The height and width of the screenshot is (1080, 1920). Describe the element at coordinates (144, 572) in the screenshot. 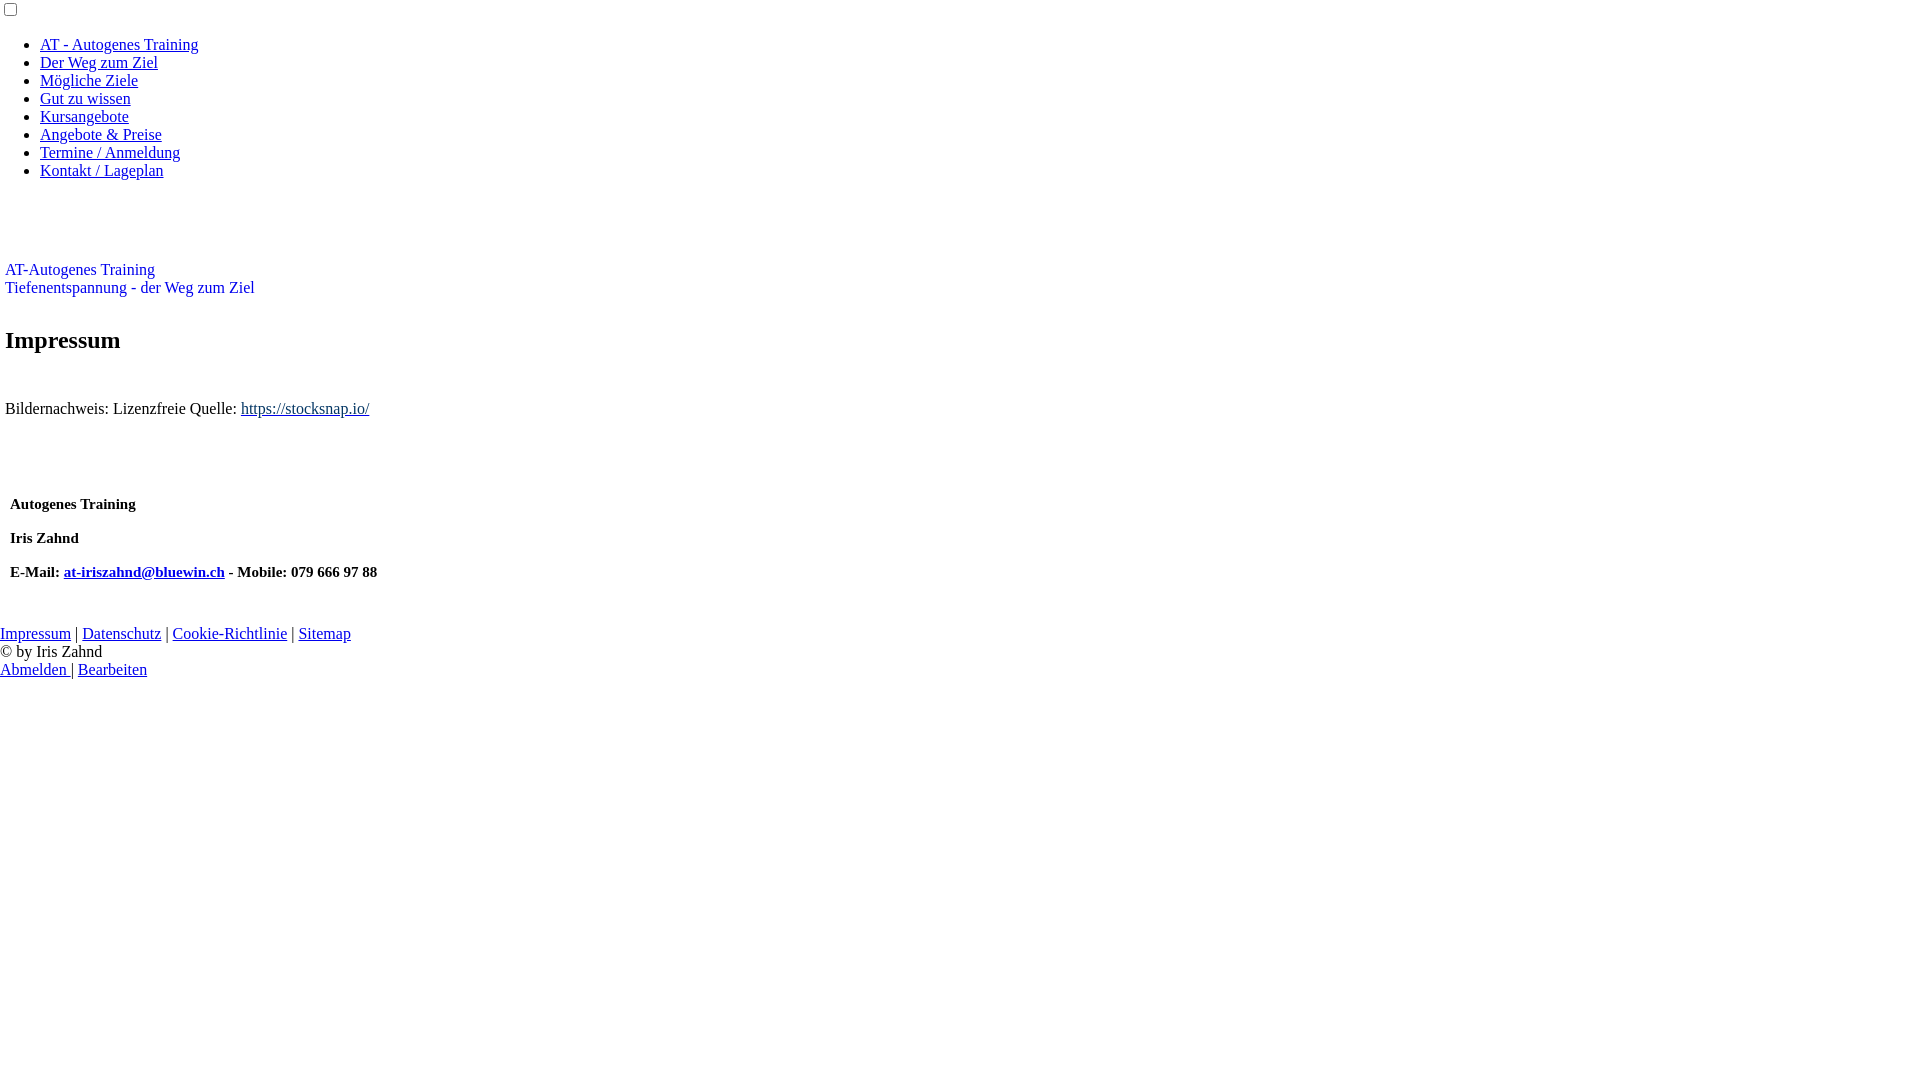

I see `at-iriszahnd@bluewin.ch` at that location.